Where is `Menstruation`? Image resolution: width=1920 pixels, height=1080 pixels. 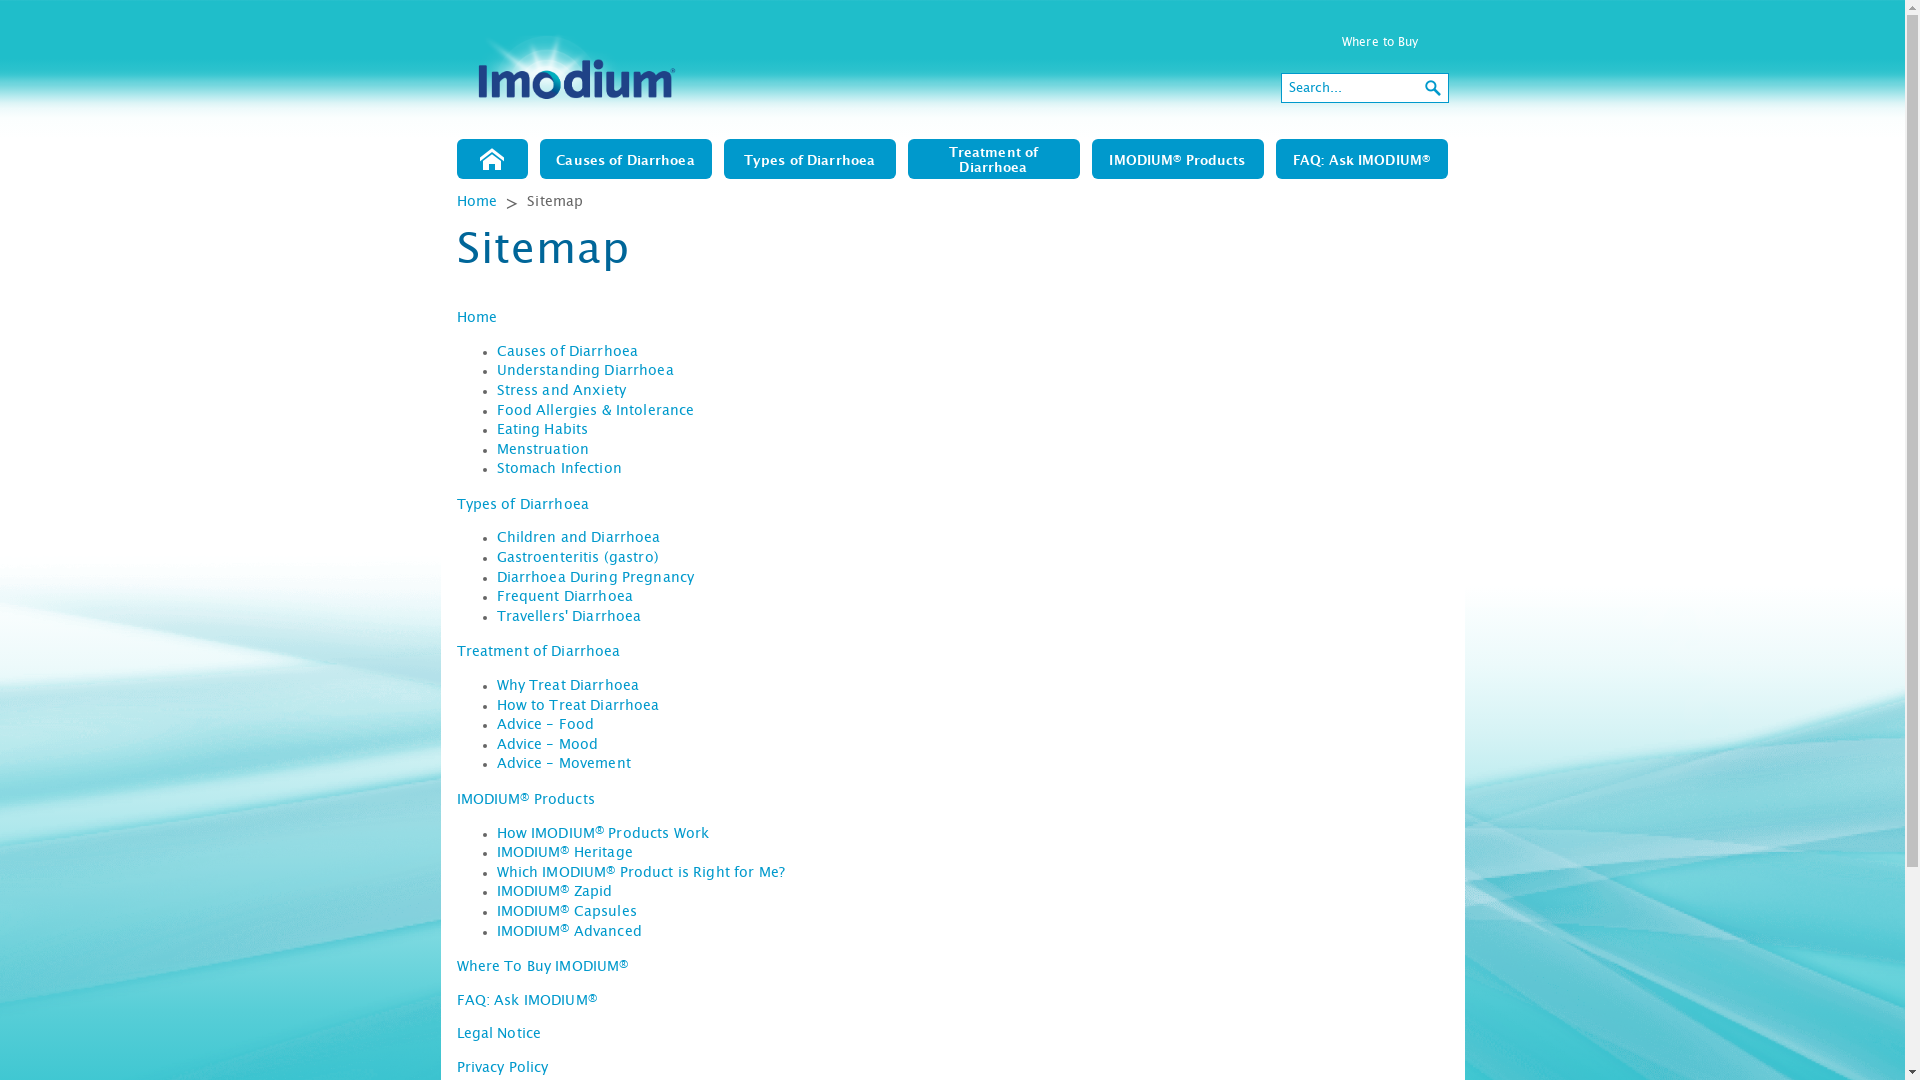
Menstruation is located at coordinates (542, 450).